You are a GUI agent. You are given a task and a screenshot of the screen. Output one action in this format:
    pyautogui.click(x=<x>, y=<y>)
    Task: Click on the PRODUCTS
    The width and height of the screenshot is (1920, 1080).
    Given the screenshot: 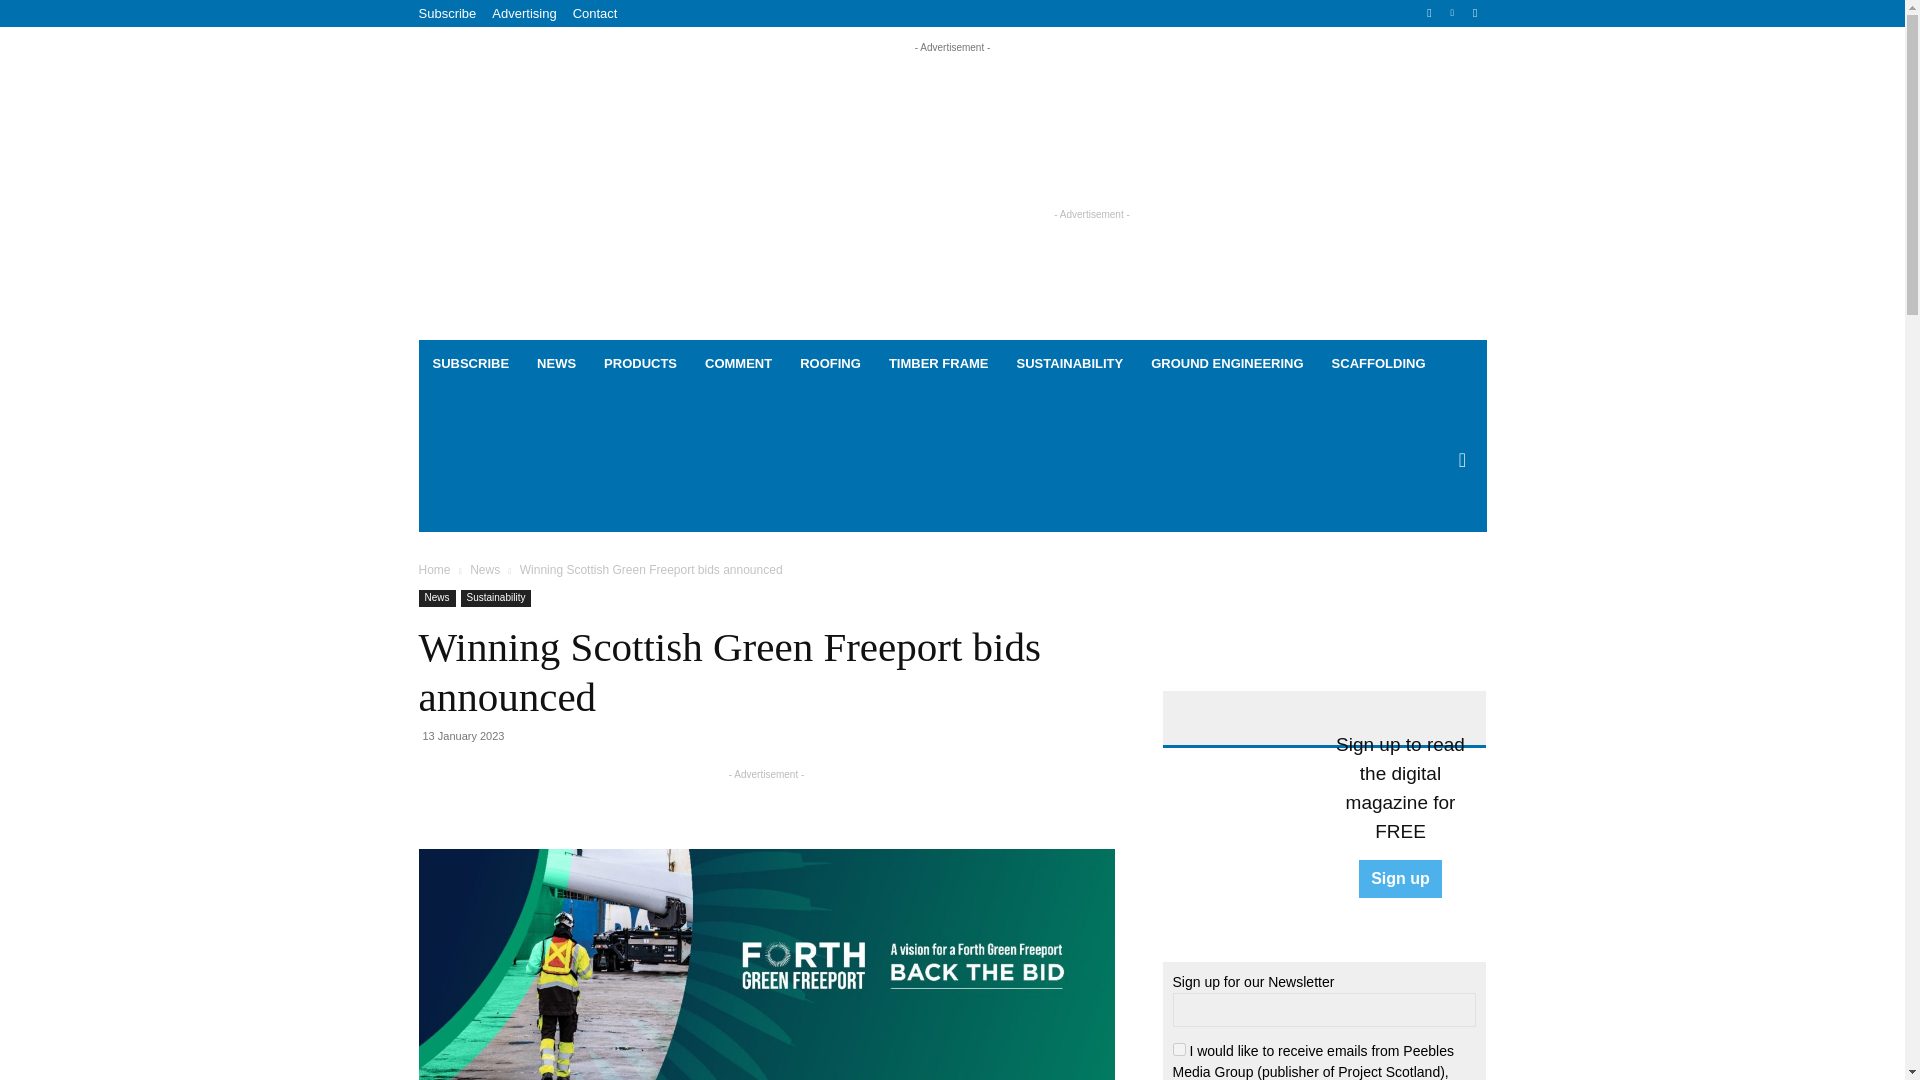 What is the action you would take?
    pyautogui.click(x=640, y=364)
    